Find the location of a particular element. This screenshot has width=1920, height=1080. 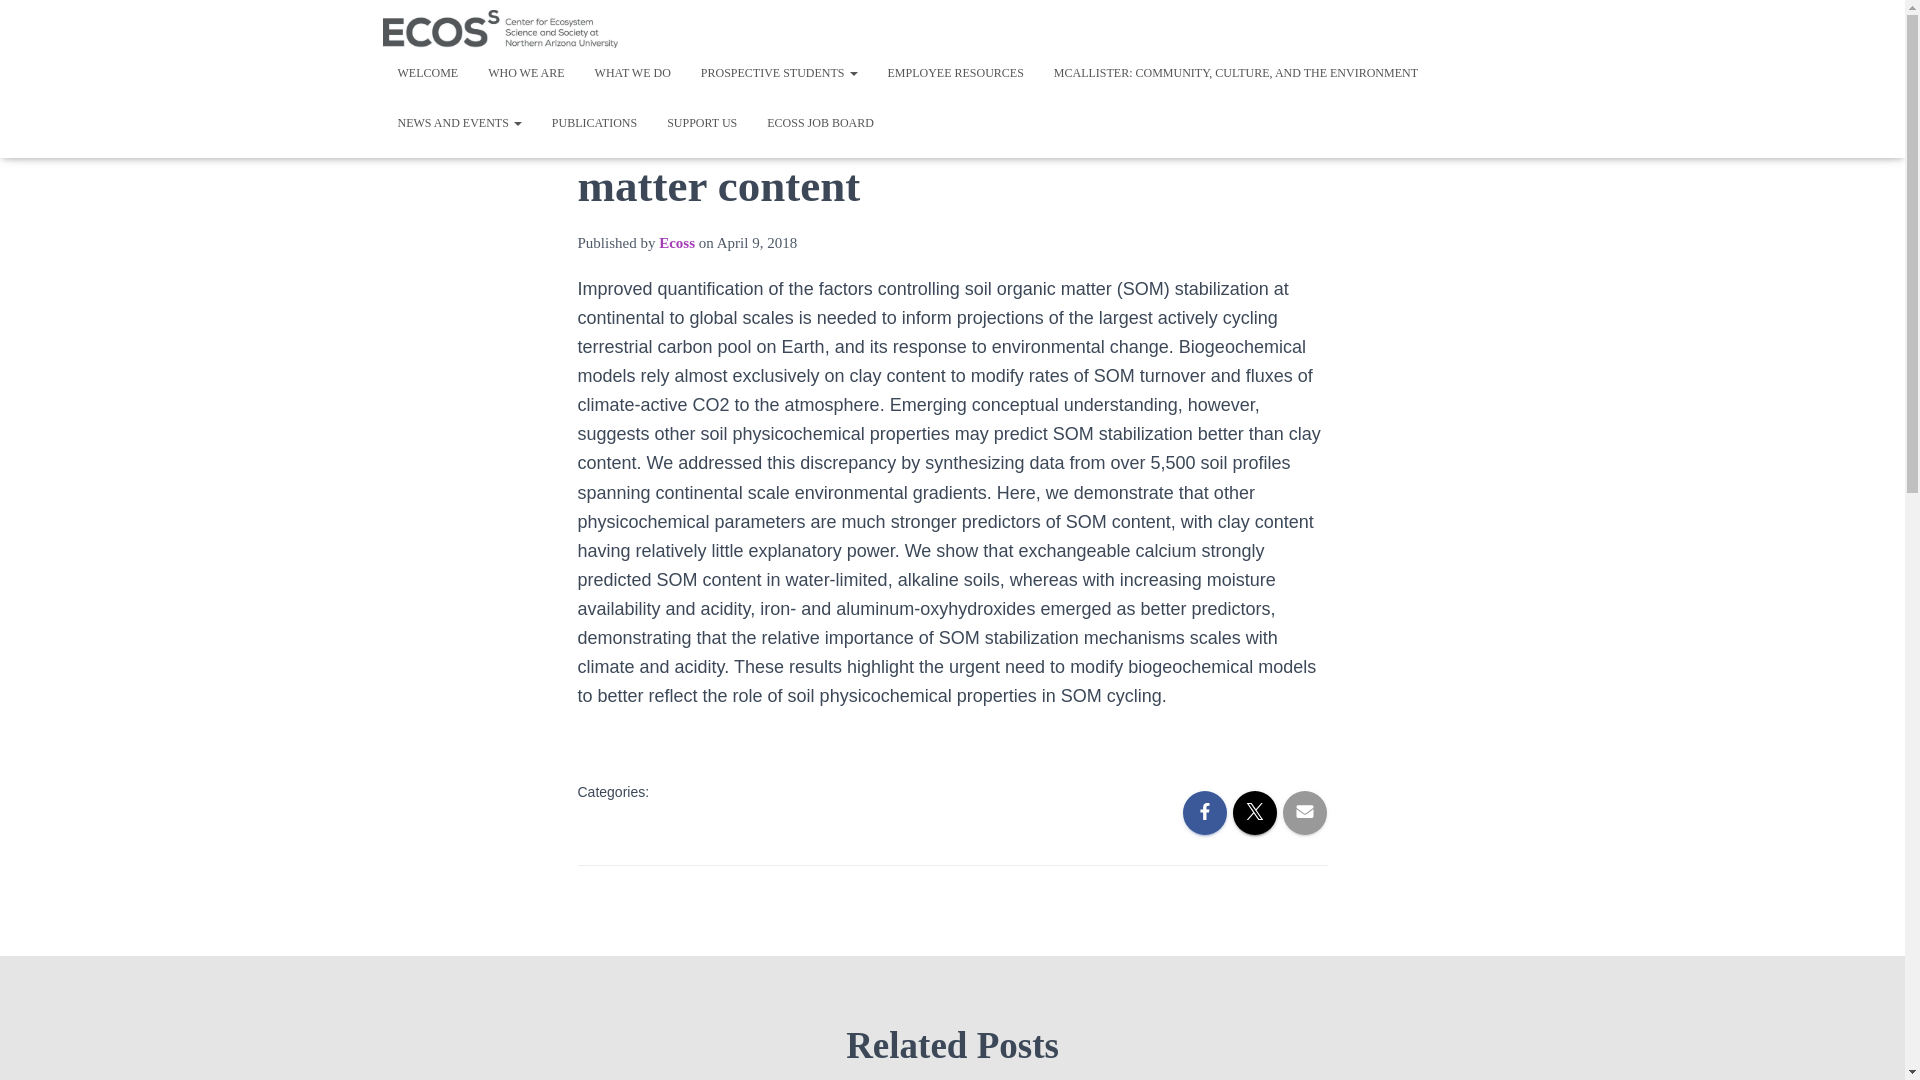

Publications is located at coordinates (594, 122).